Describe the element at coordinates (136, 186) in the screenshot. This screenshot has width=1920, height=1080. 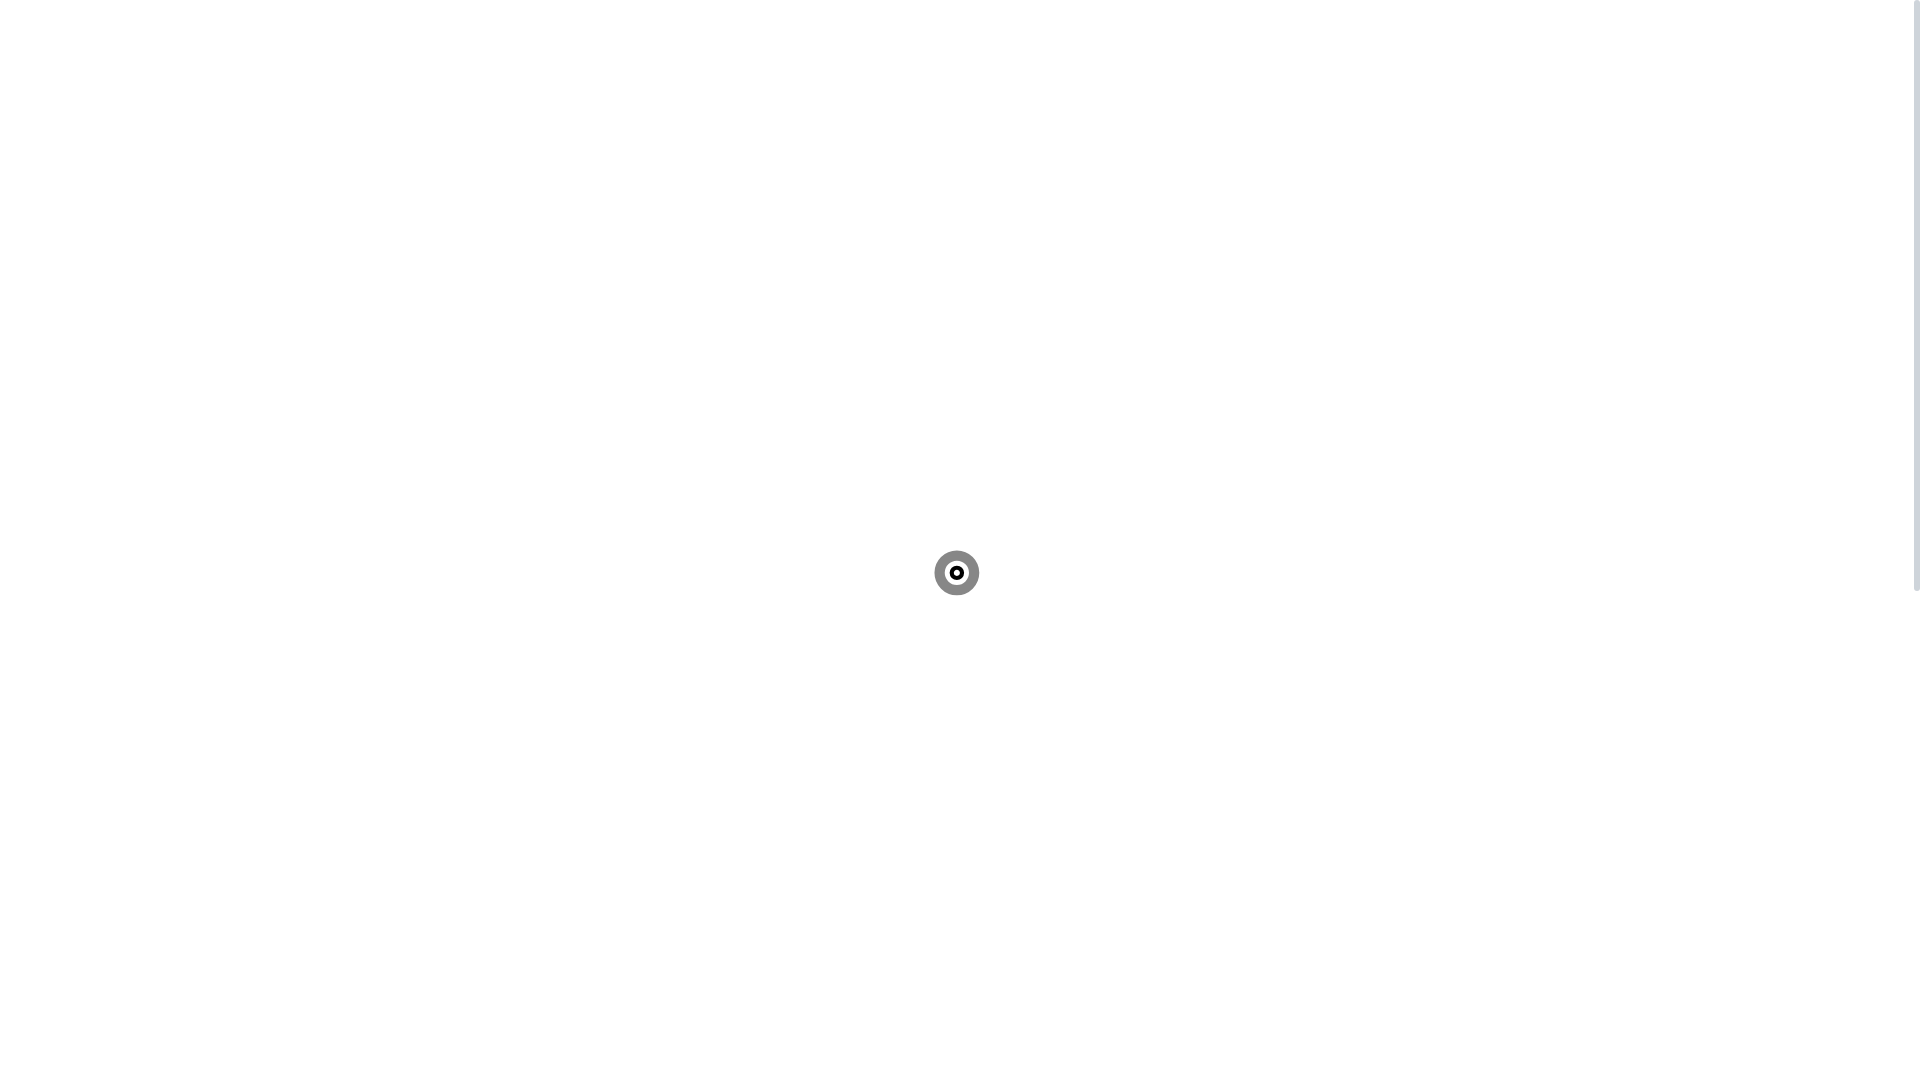
I see `Alle producten` at that location.